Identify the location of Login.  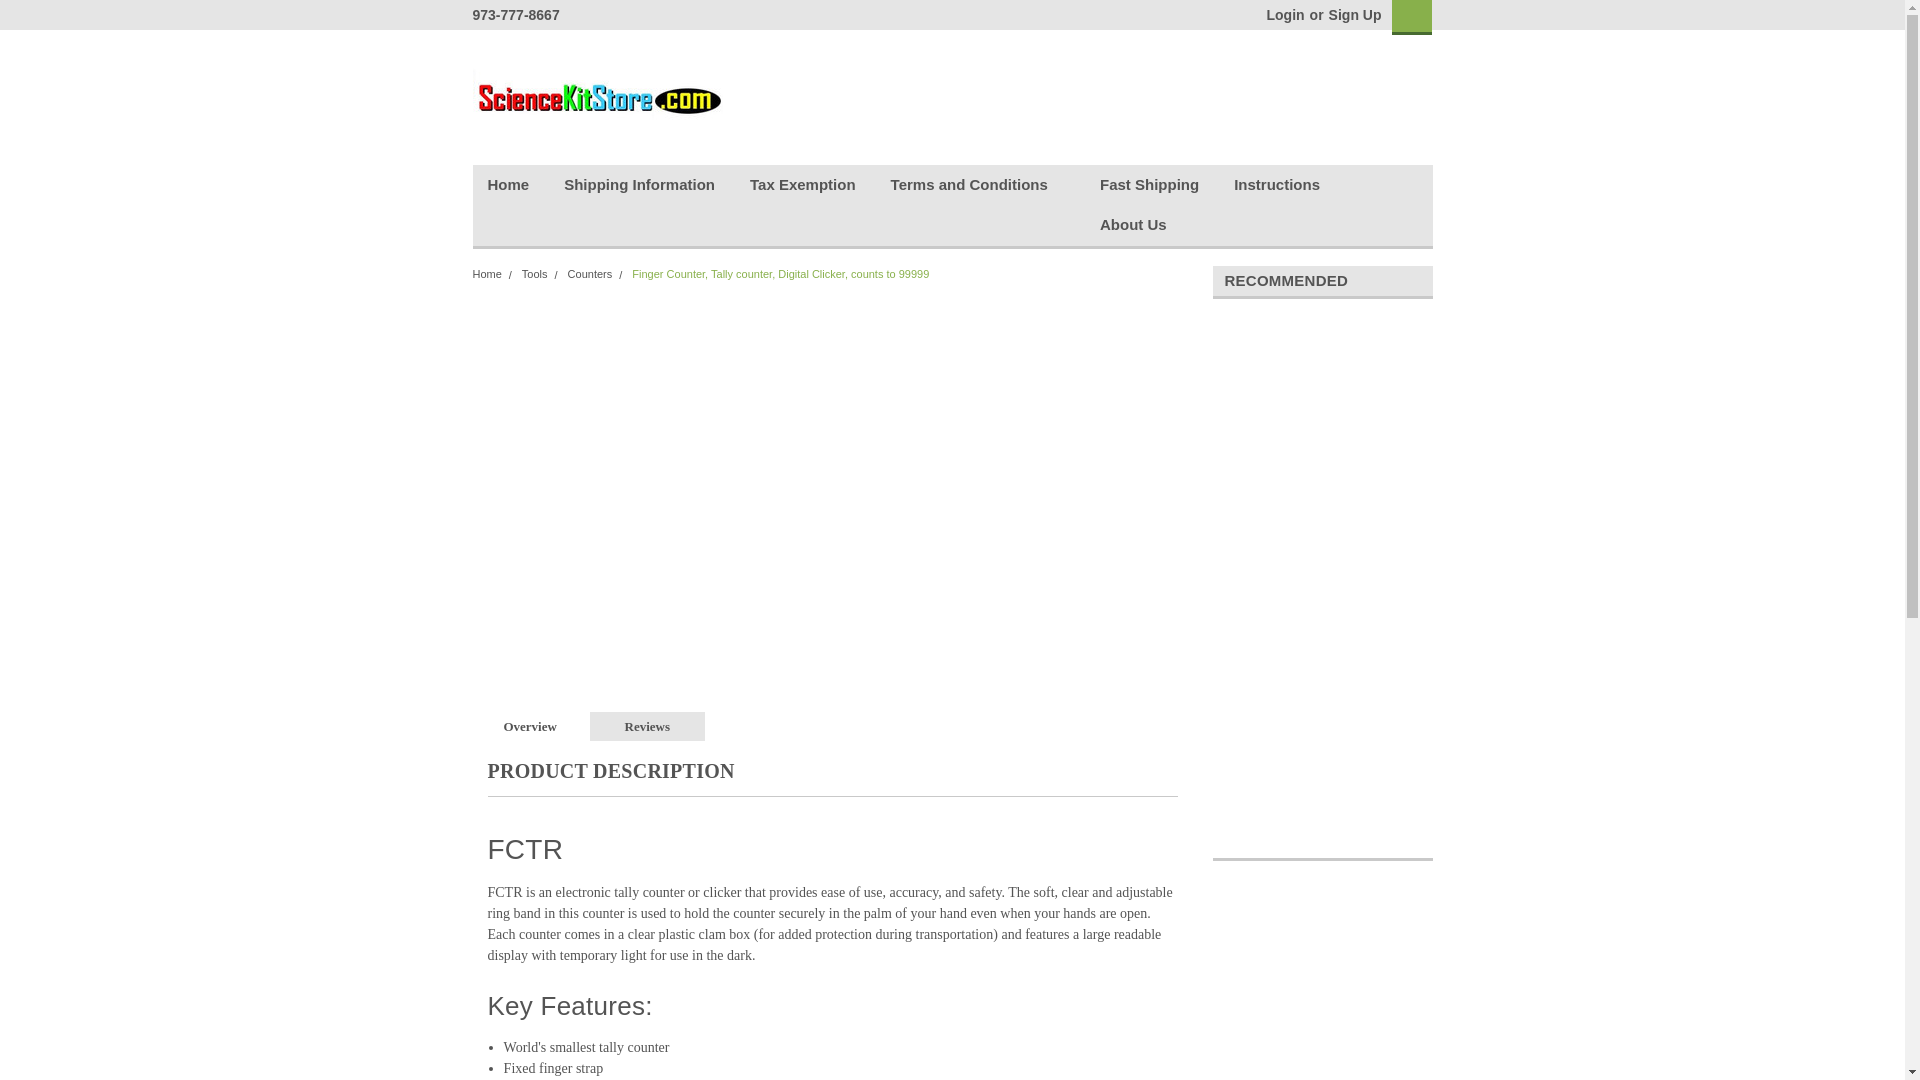
(1284, 15).